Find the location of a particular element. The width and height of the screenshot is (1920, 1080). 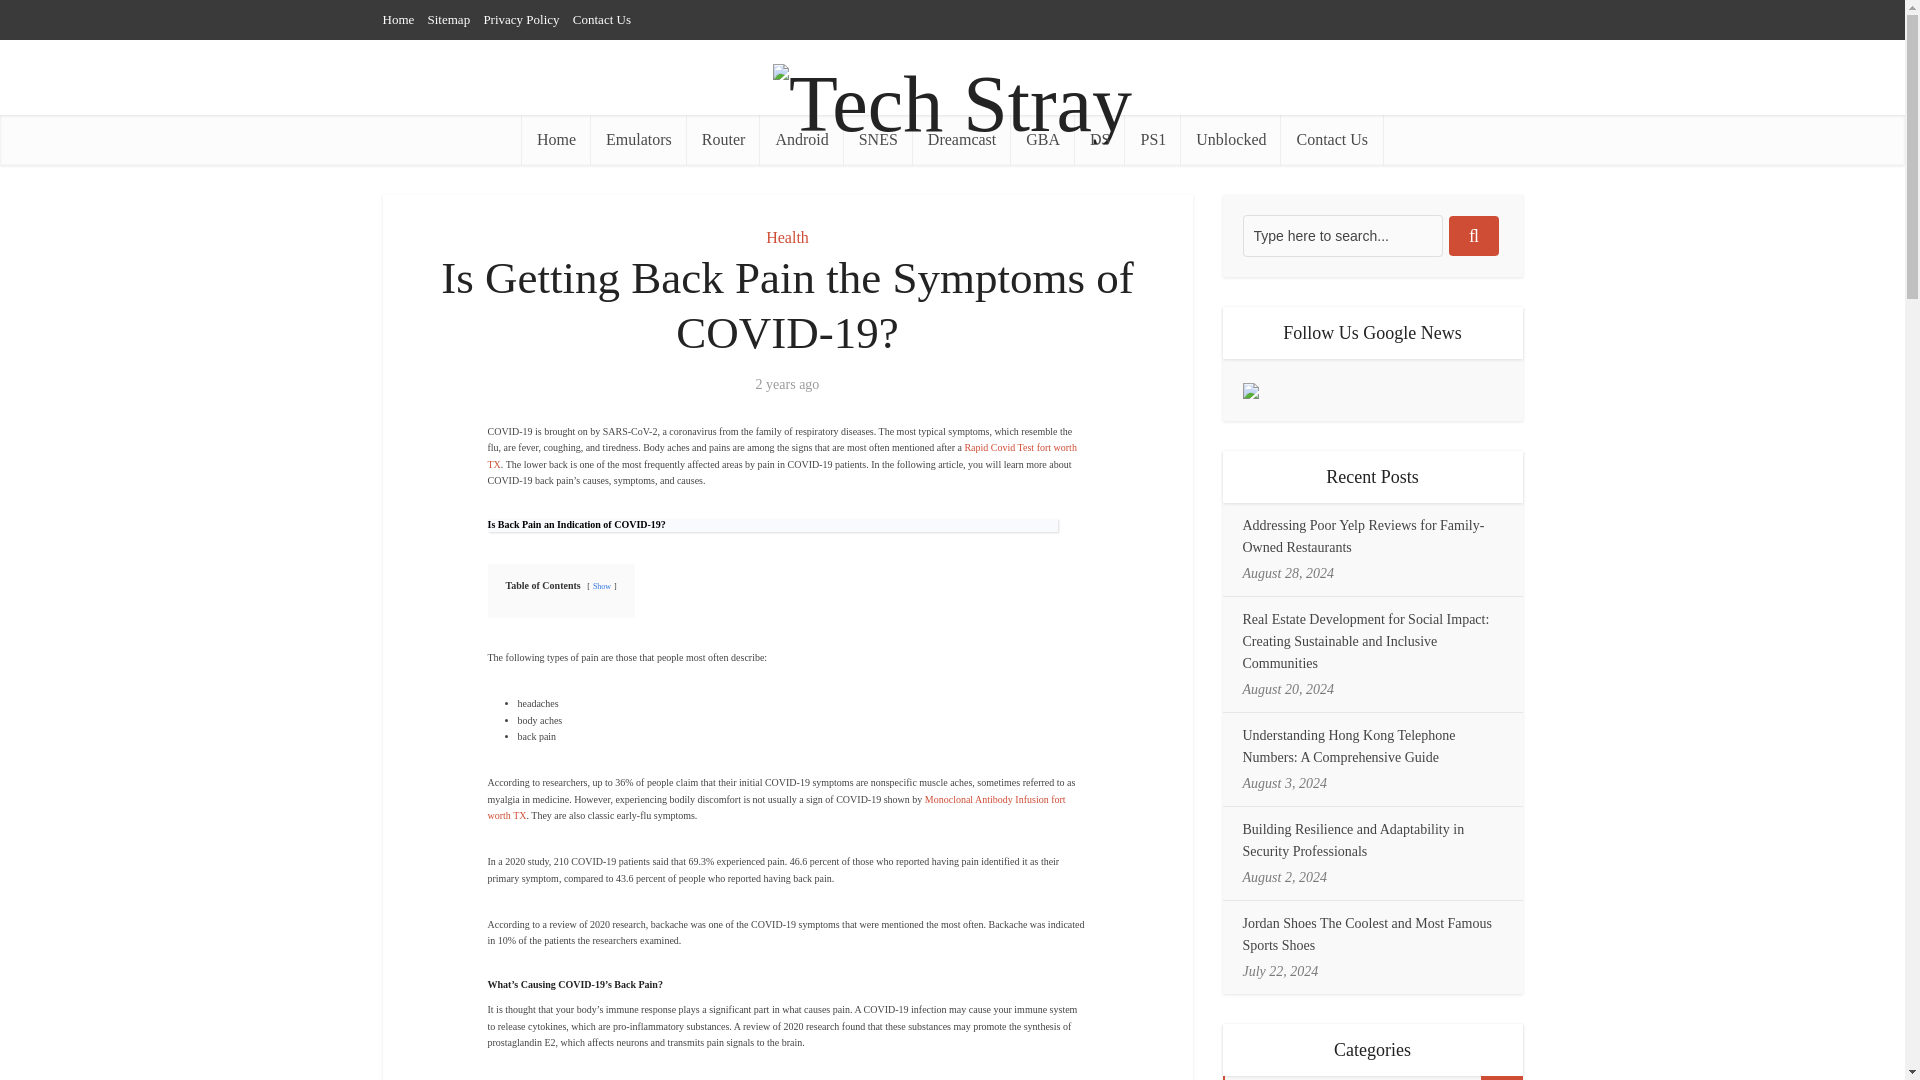

Emulators is located at coordinates (639, 140).